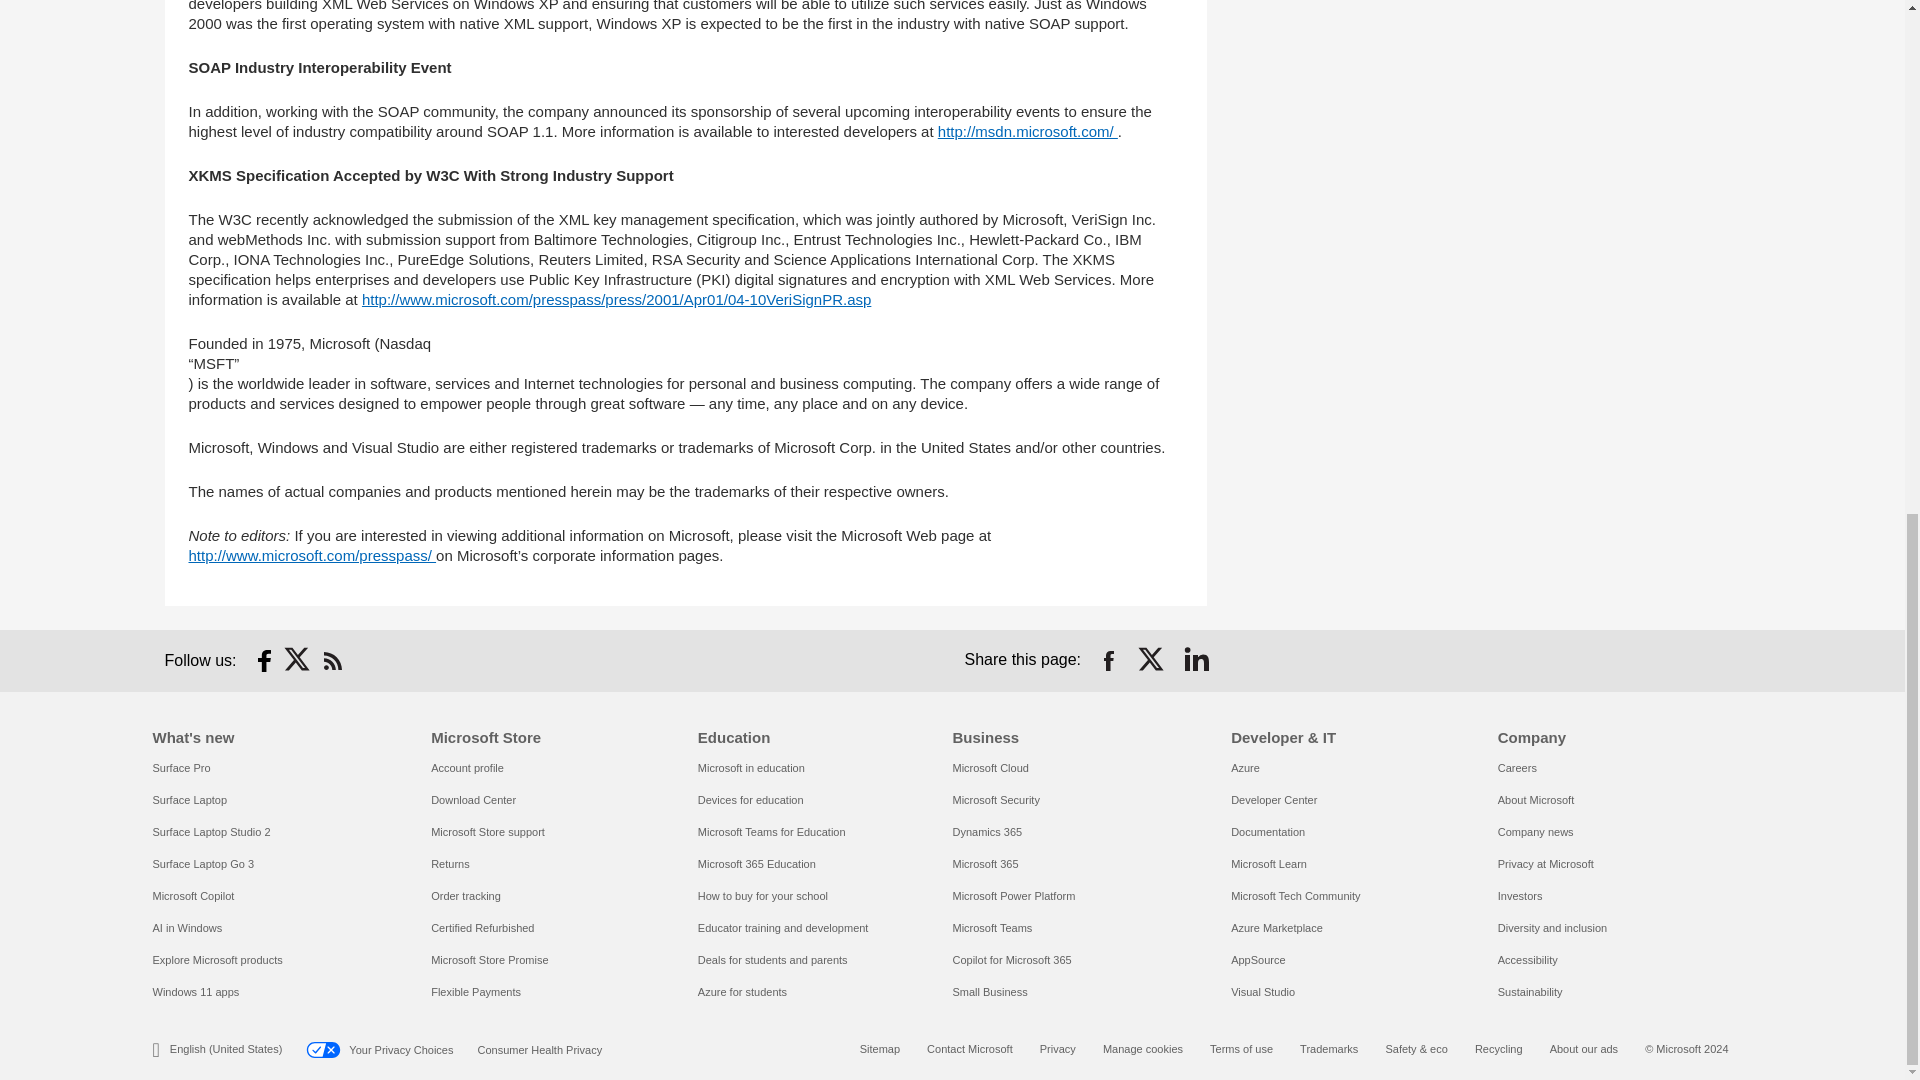  What do you see at coordinates (1108, 660) in the screenshot?
I see `Share on Facebook` at bounding box center [1108, 660].